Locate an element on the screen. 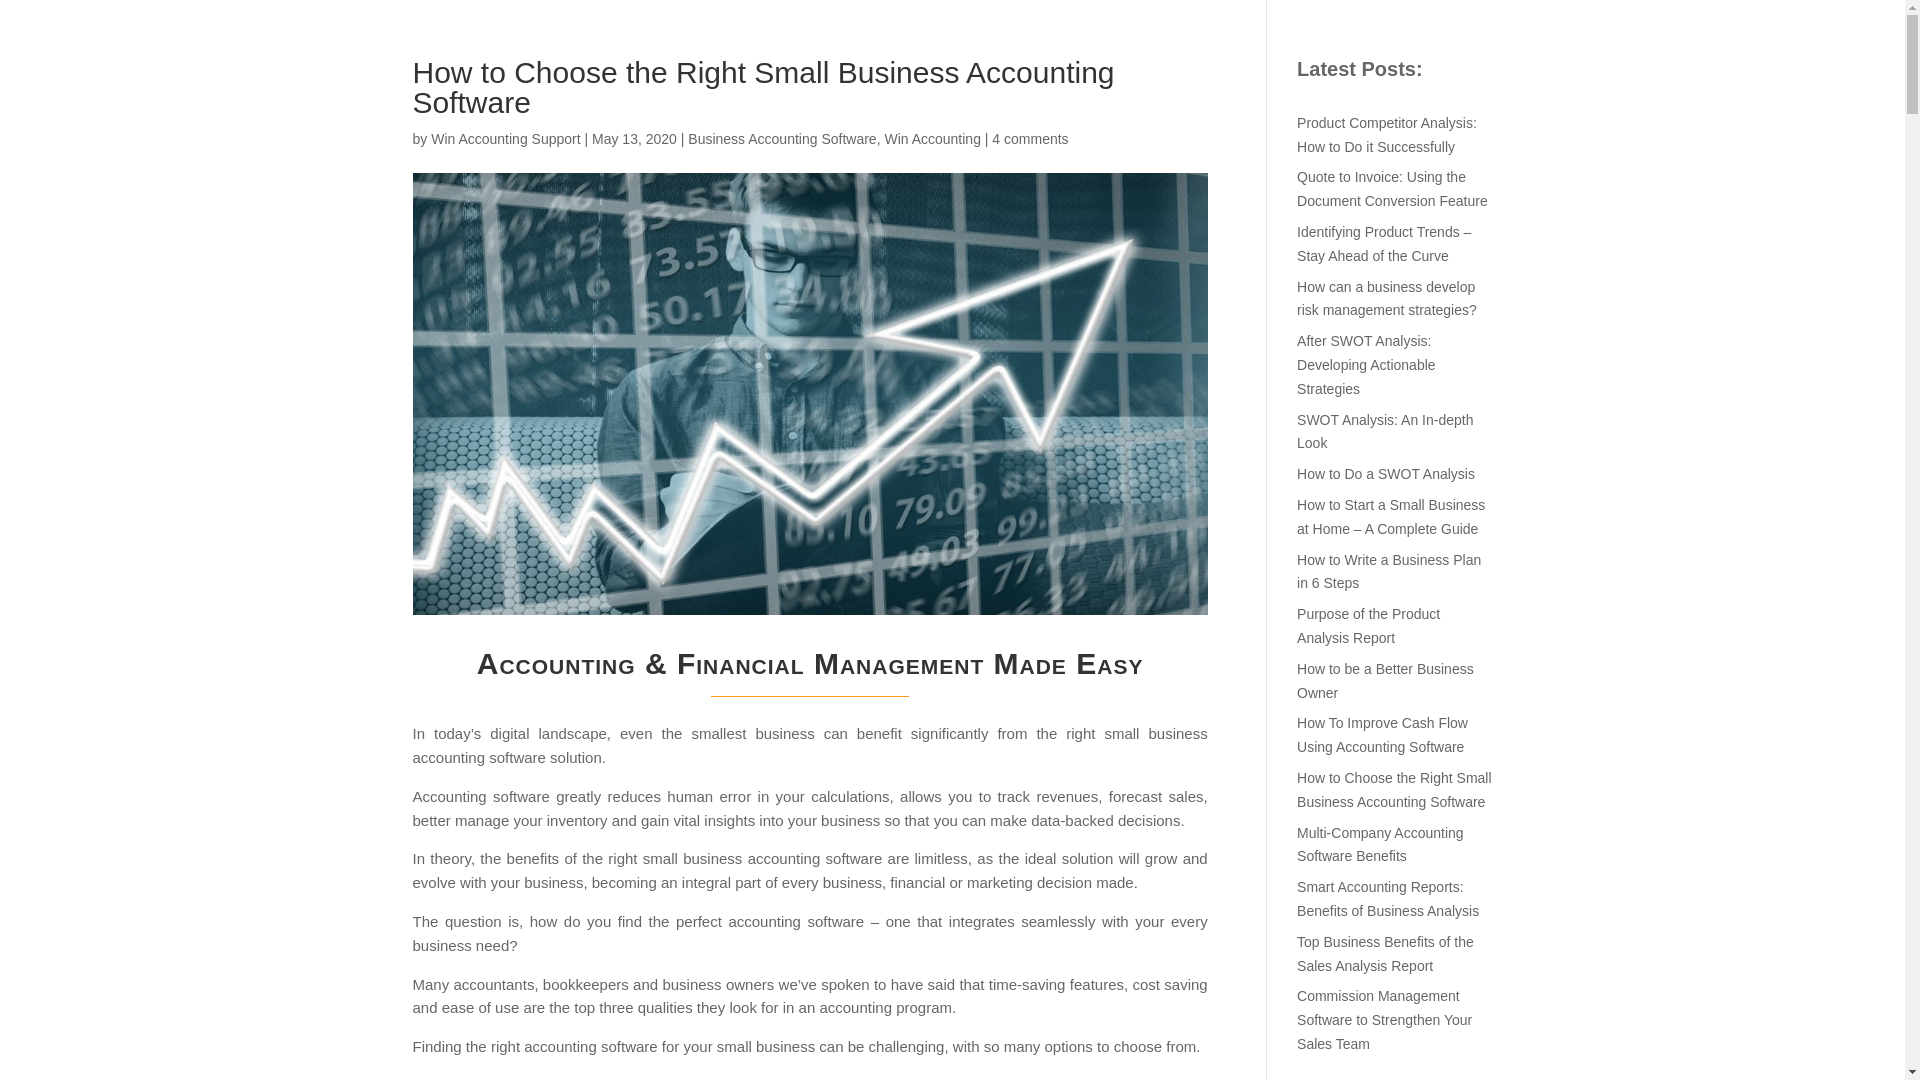  Posts by Win Accounting Support is located at coordinates (504, 138).